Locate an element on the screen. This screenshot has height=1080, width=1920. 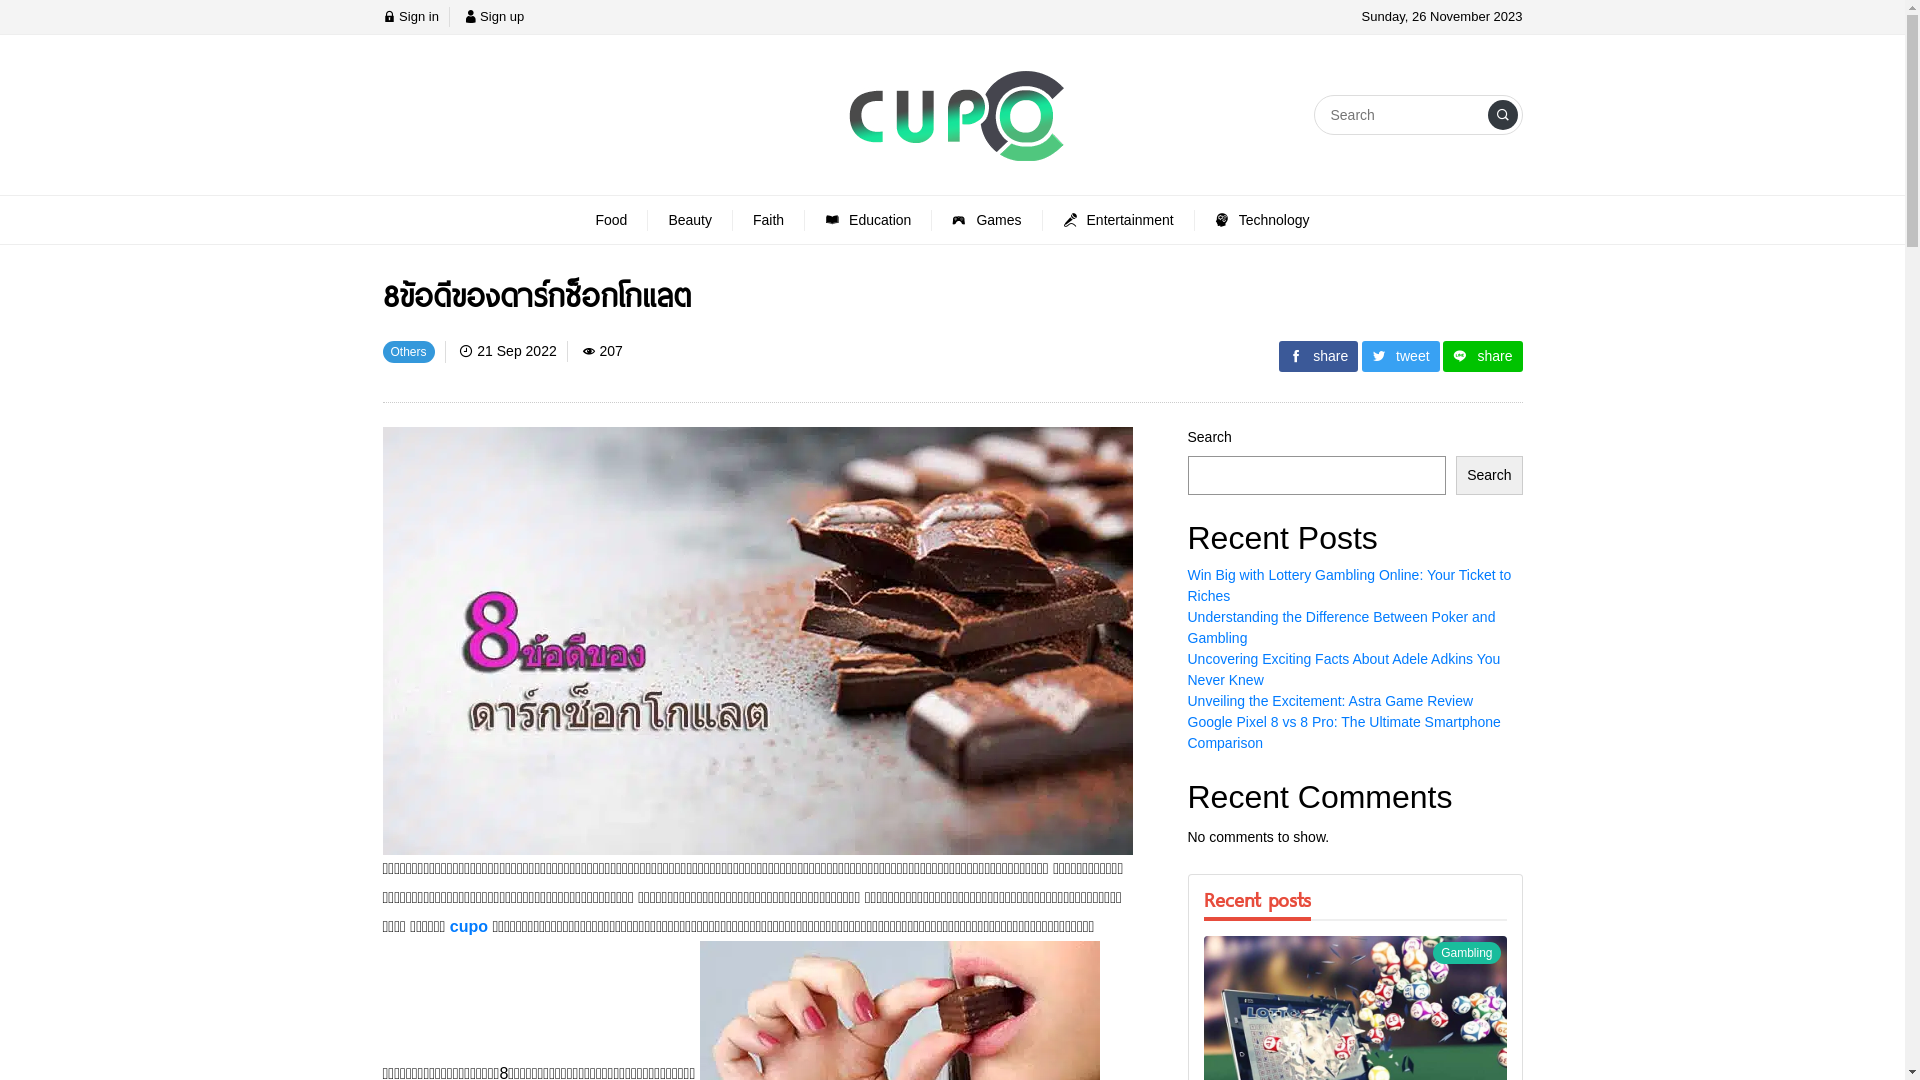
Unveiling the Excitement: Astra Game Review is located at coordinates (1331, 701).